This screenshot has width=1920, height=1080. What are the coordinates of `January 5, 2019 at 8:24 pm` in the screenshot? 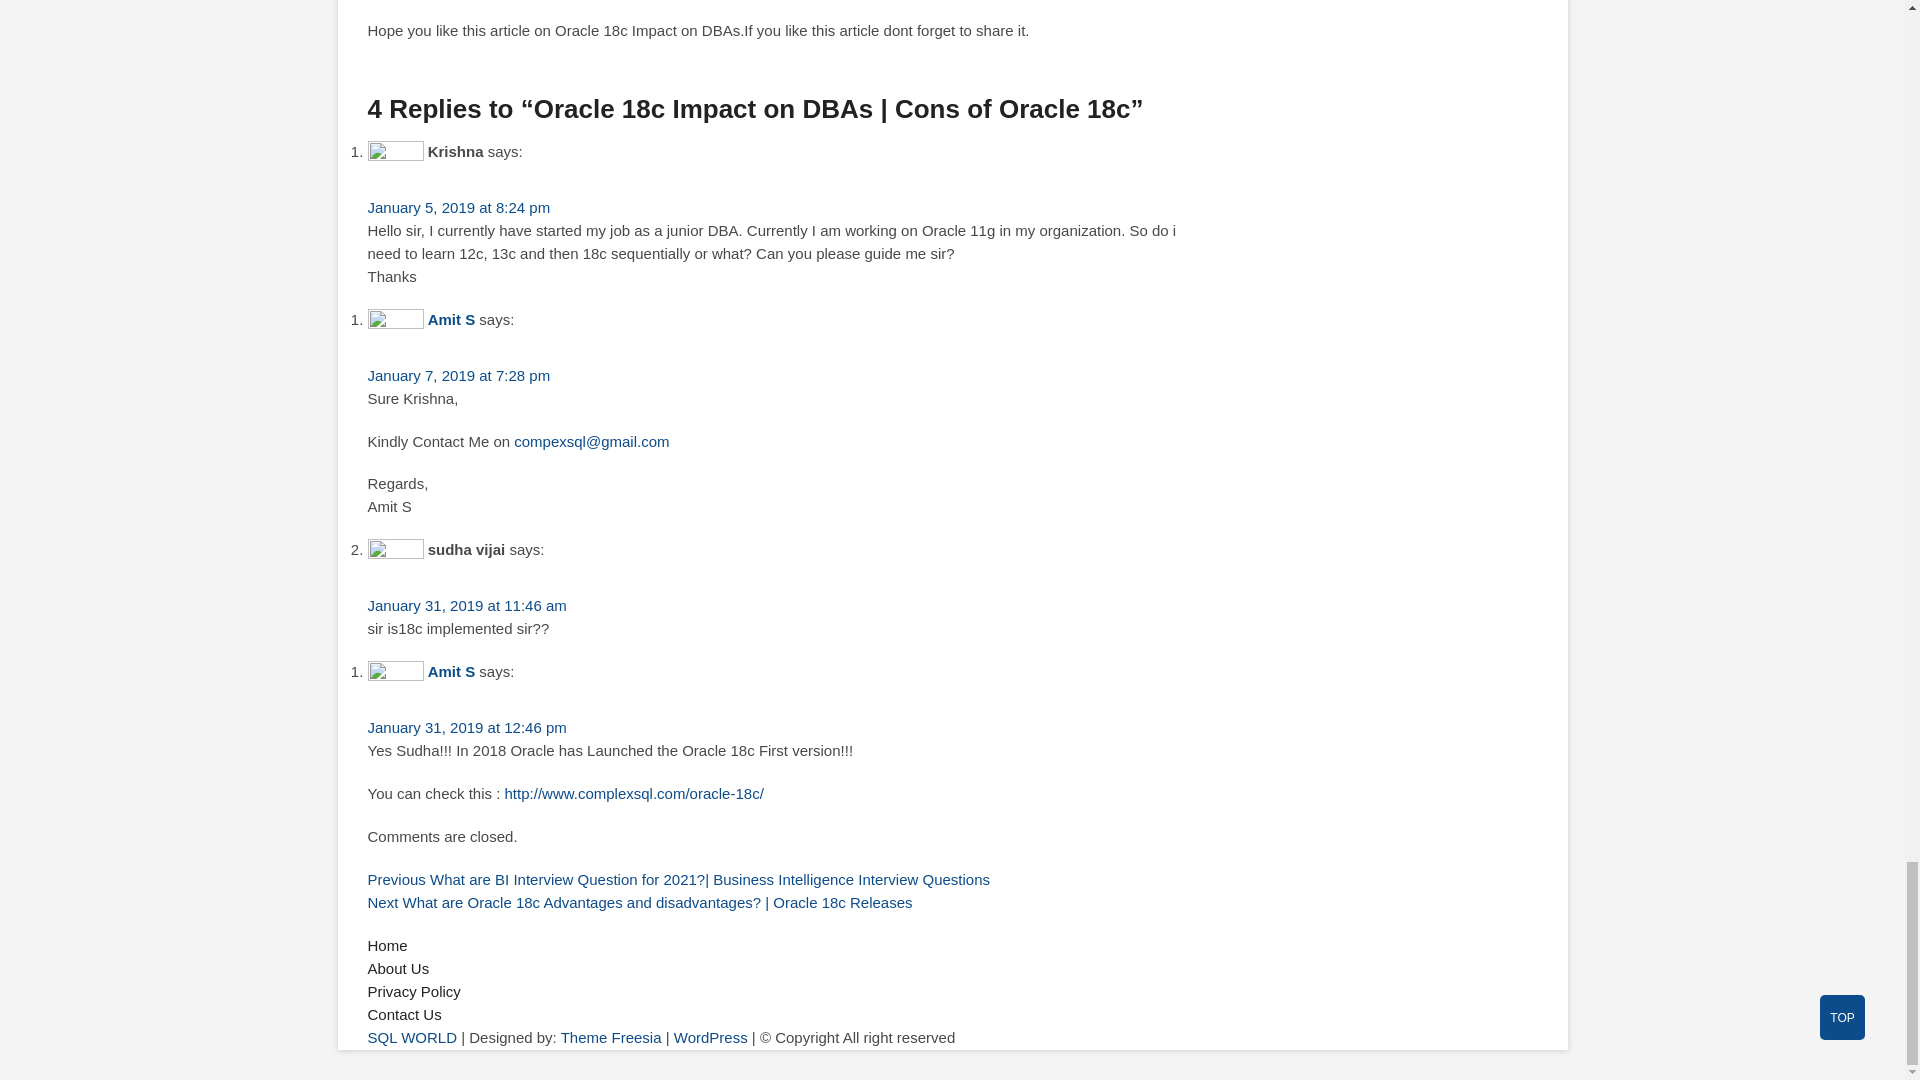 It's located at (460, 207).